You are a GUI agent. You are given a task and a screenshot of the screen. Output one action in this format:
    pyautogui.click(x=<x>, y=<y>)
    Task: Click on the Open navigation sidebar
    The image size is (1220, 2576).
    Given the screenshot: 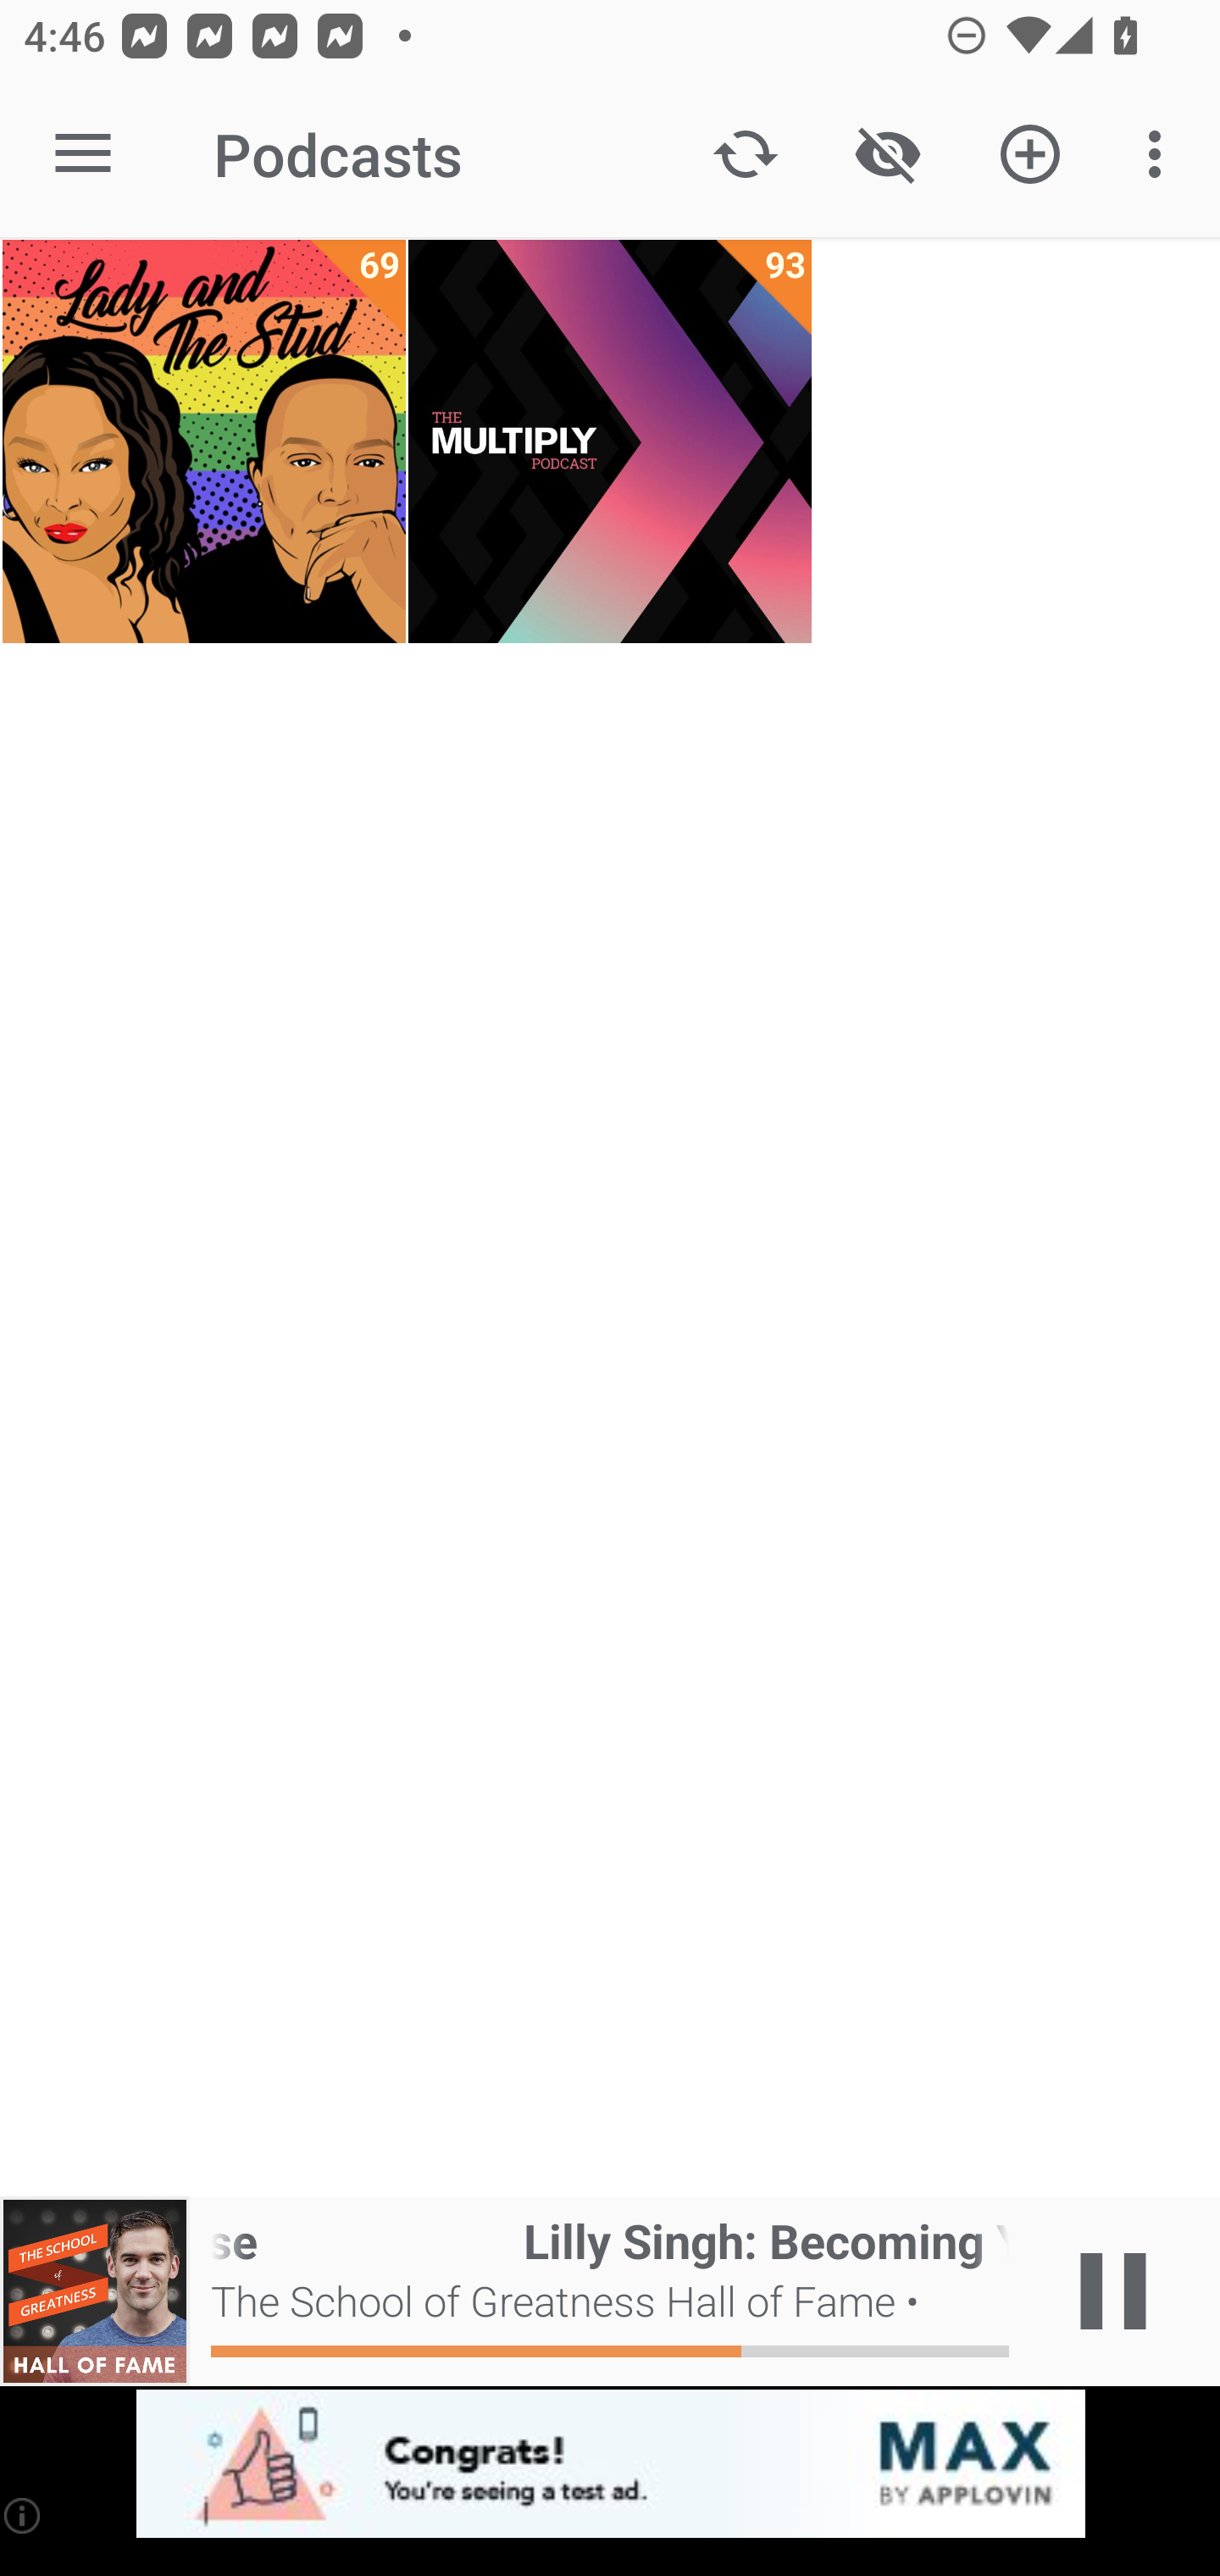 What is the action you would take?
    pyautogui.click(x=83, y=154)
    